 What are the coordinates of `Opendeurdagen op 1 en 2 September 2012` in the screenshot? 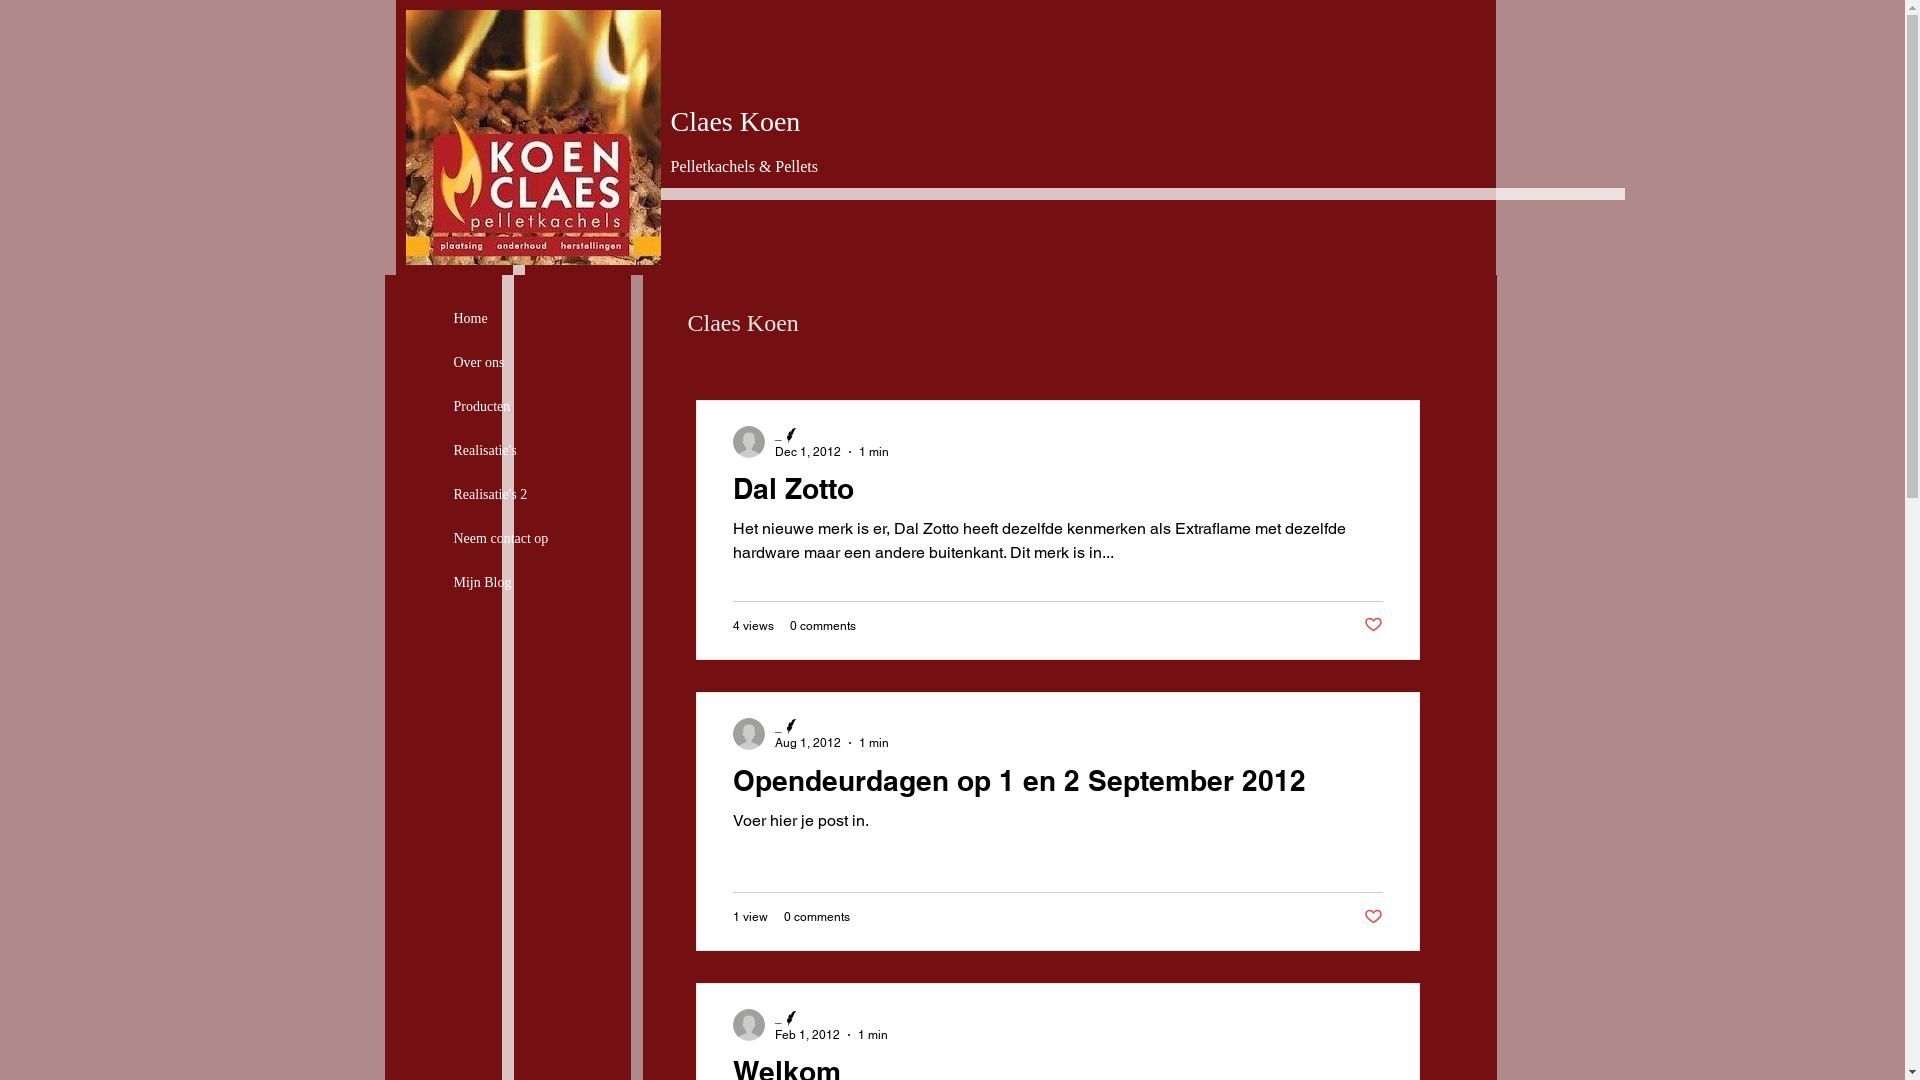 It's located at (1057, 785).